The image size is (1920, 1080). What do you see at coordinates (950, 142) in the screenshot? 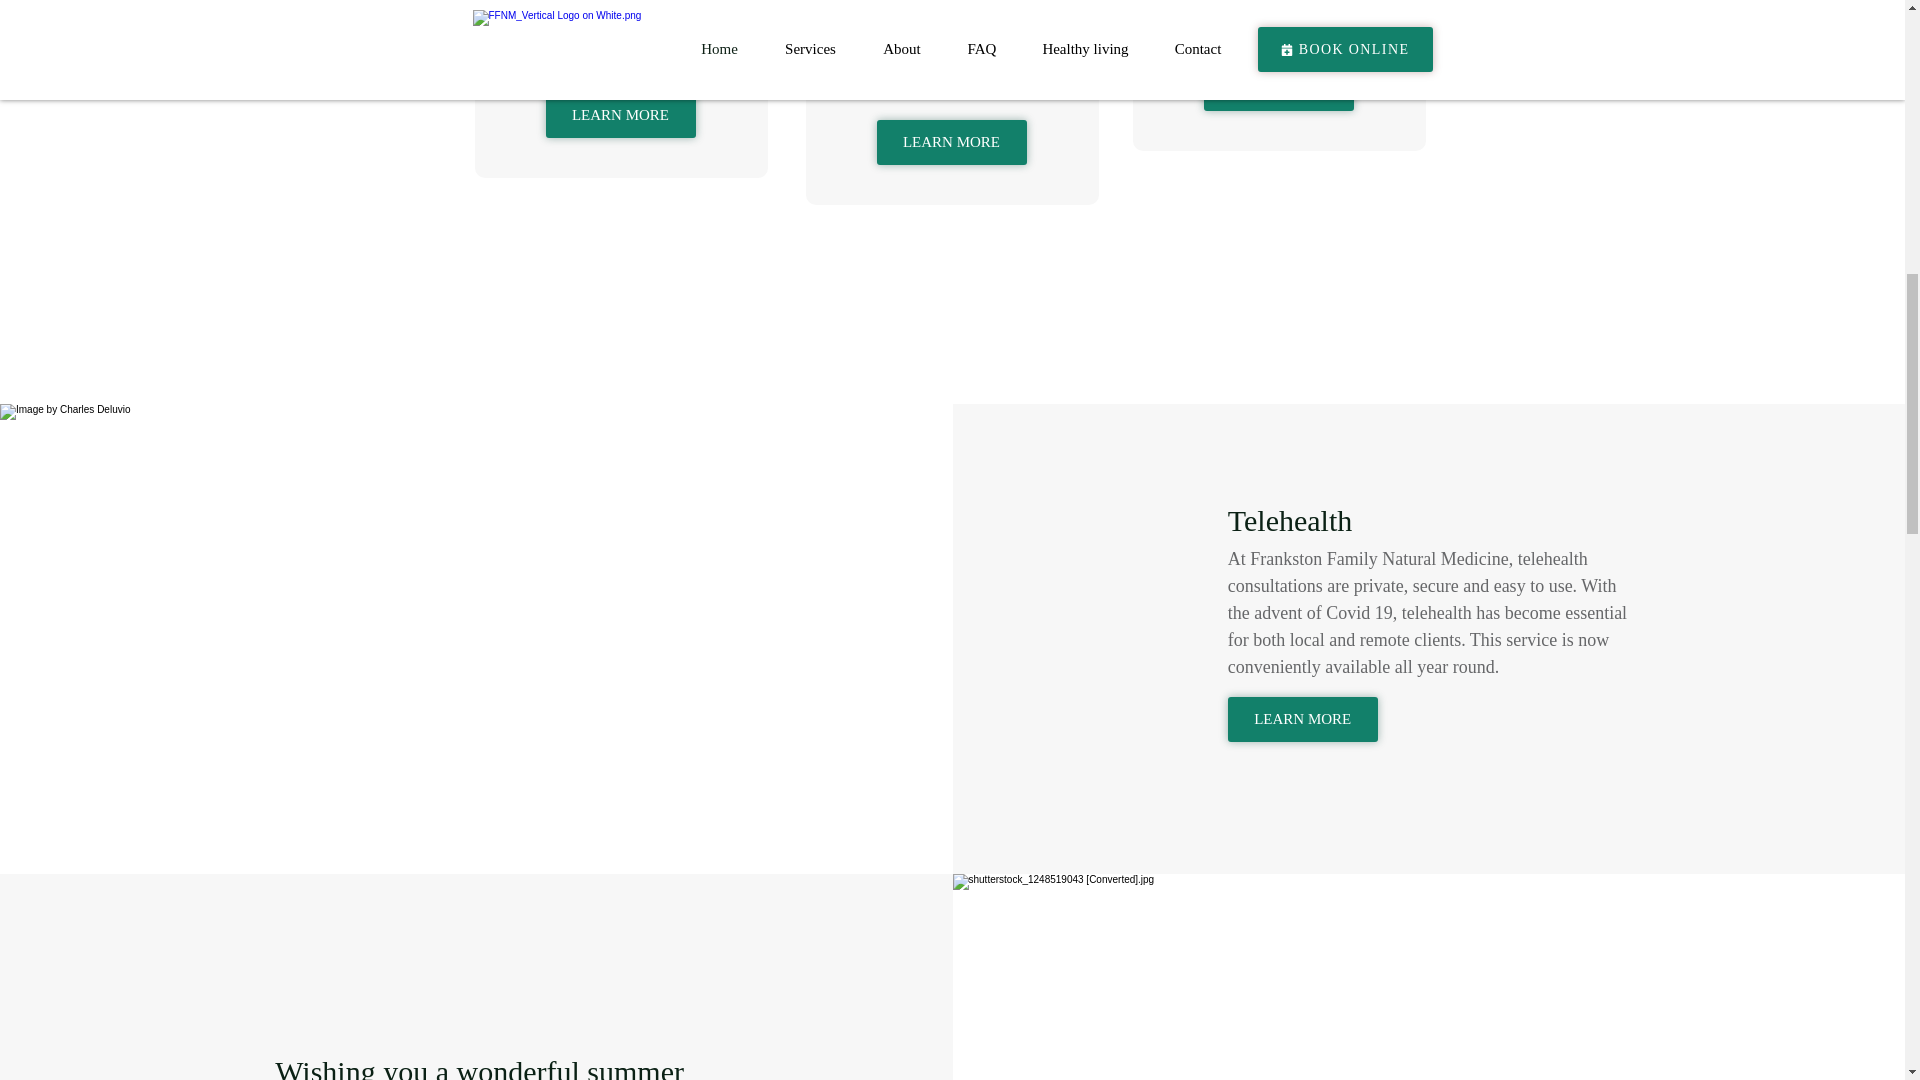
I see `LEARN MORE` at bounding box center [950, 142].